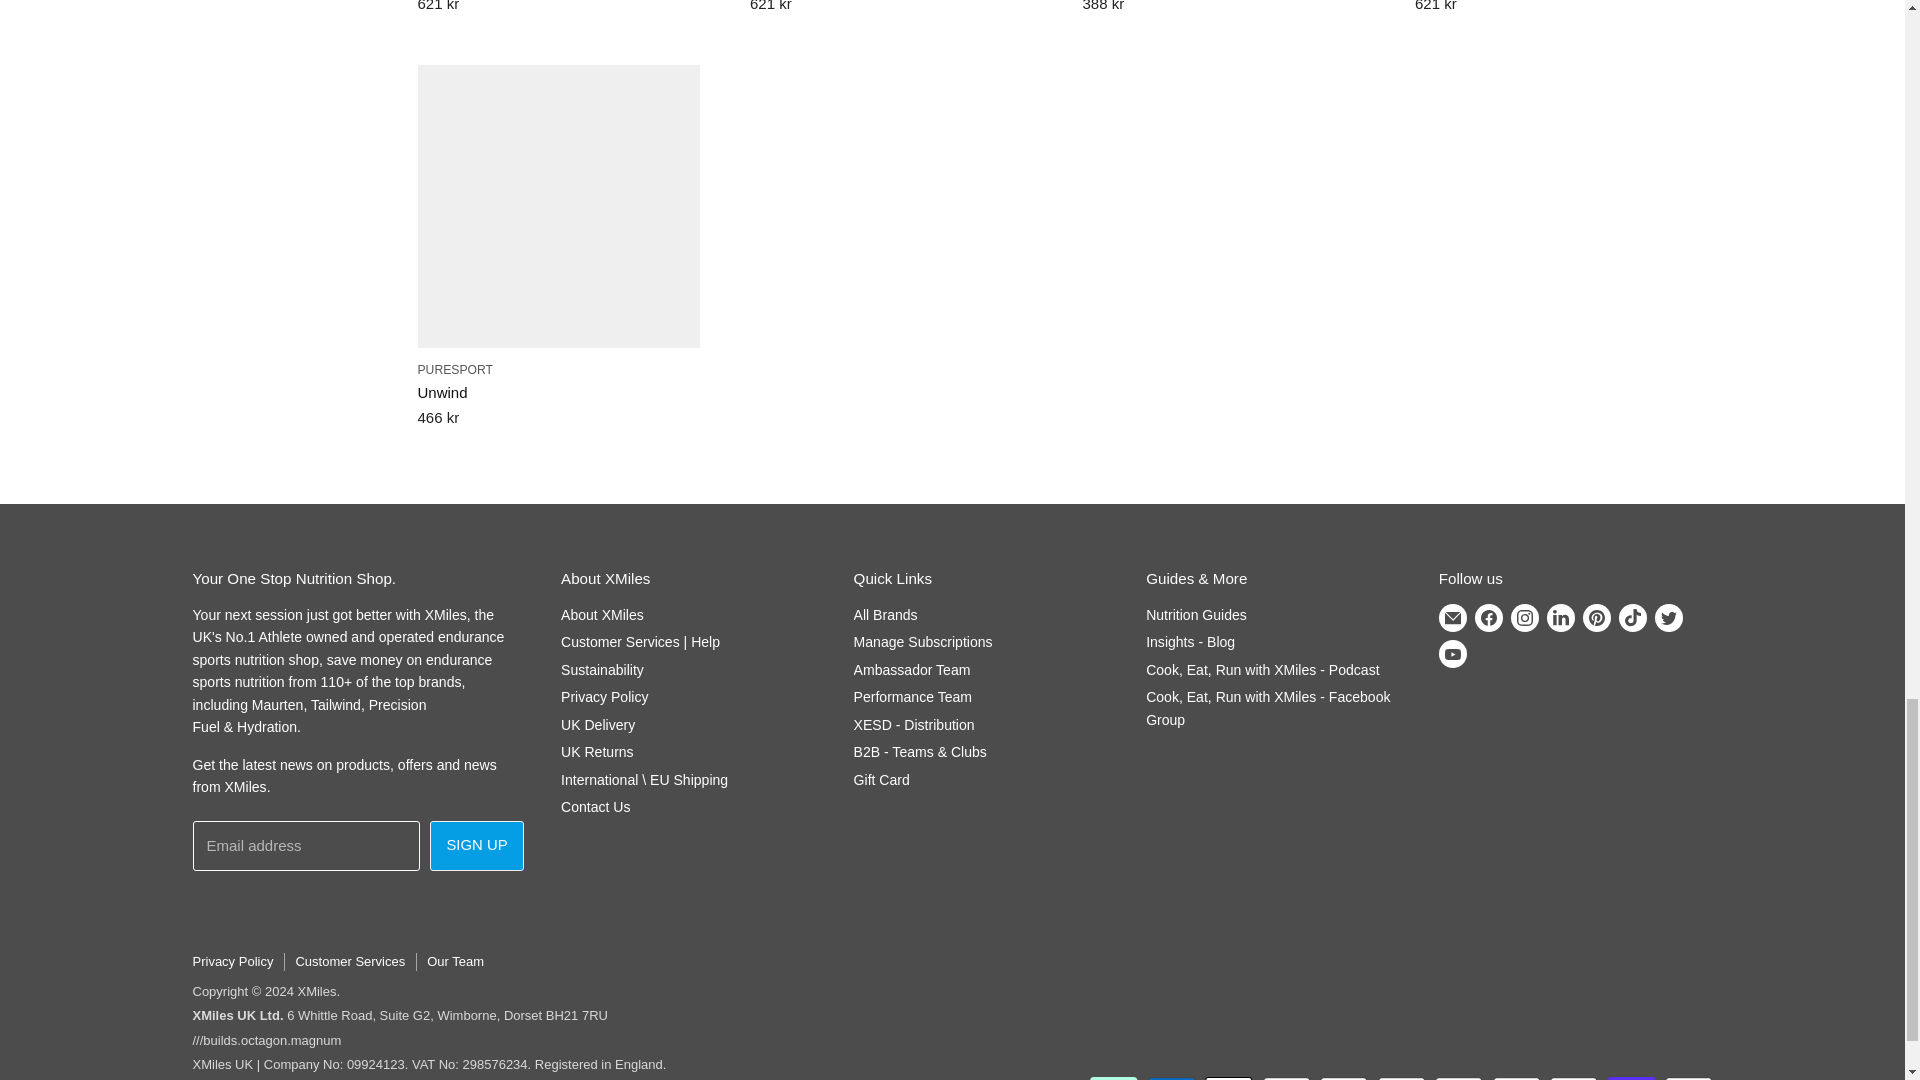  What do you see at coordinates (1596, 618) in the screenshot?
I see `Pinterest` at bounding box center [1596, 618].